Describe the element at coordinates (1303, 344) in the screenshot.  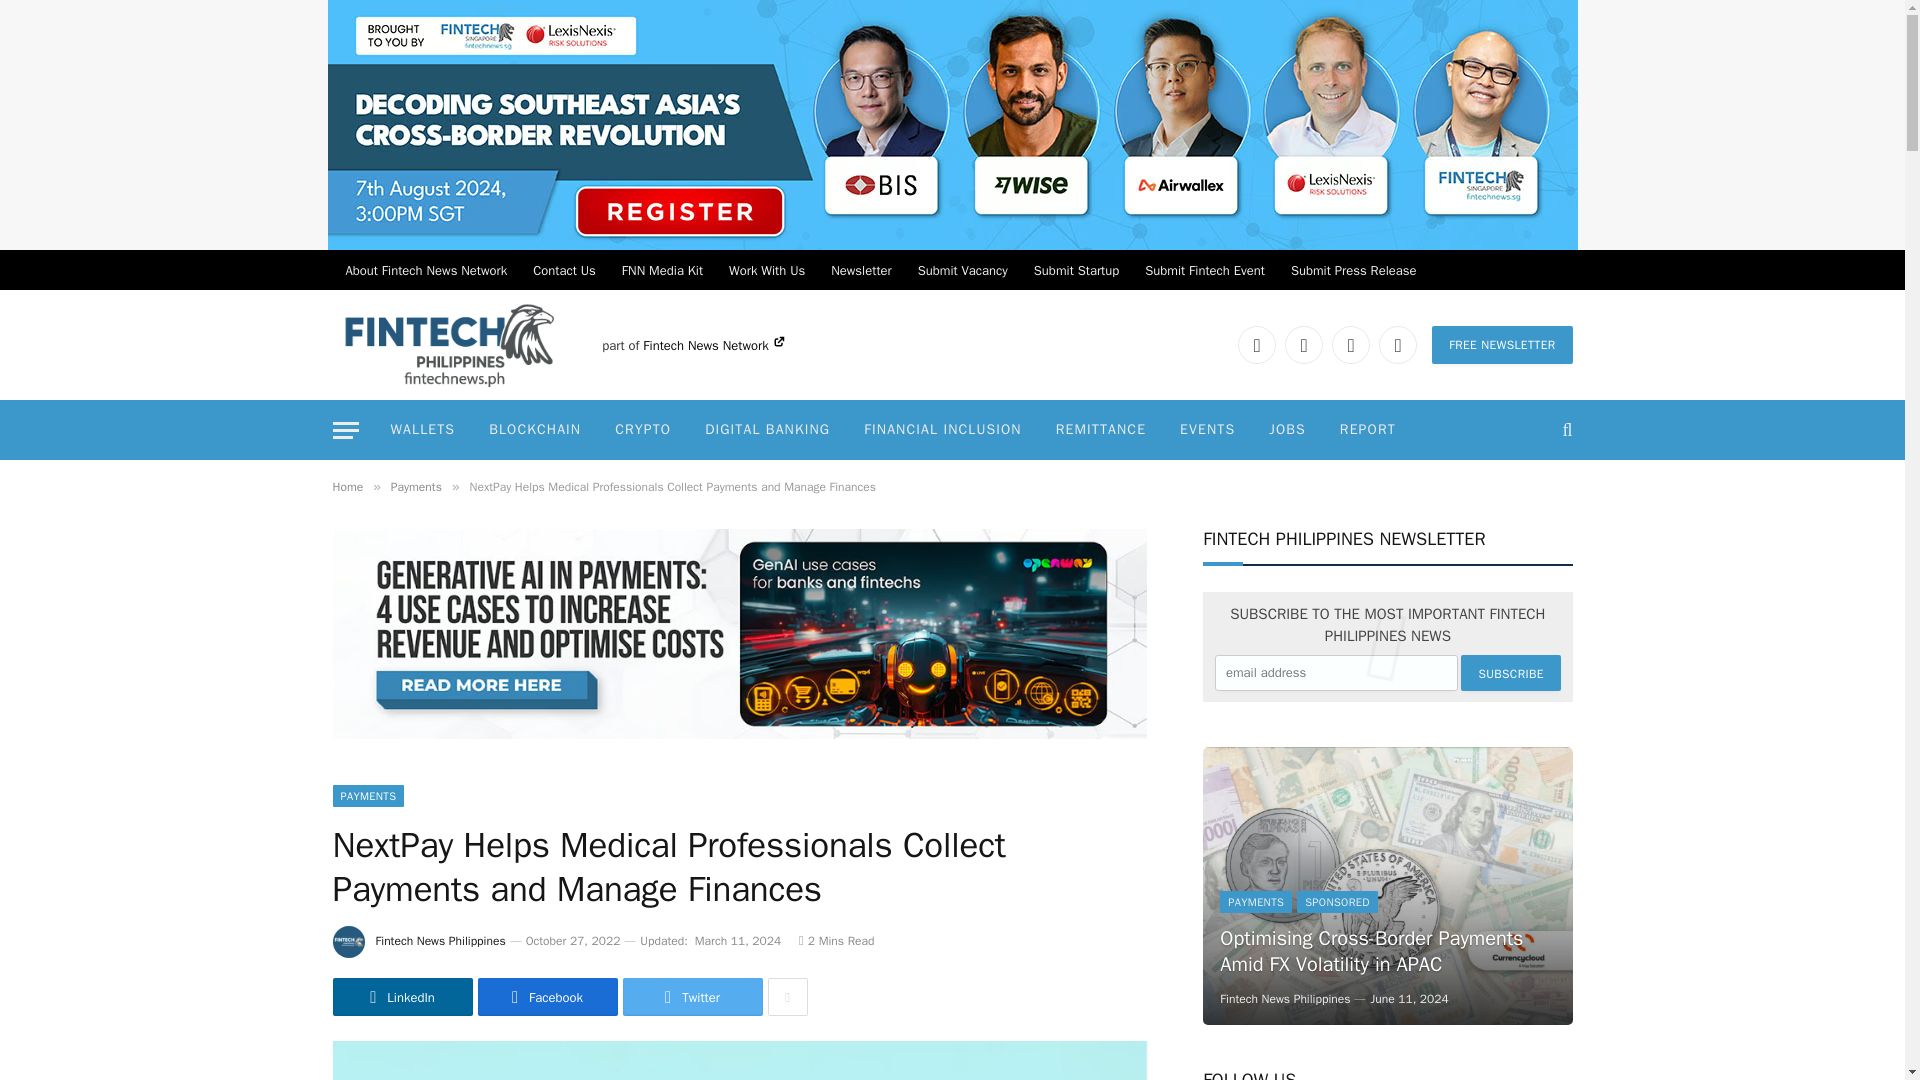
I see `Facebook` at that location.